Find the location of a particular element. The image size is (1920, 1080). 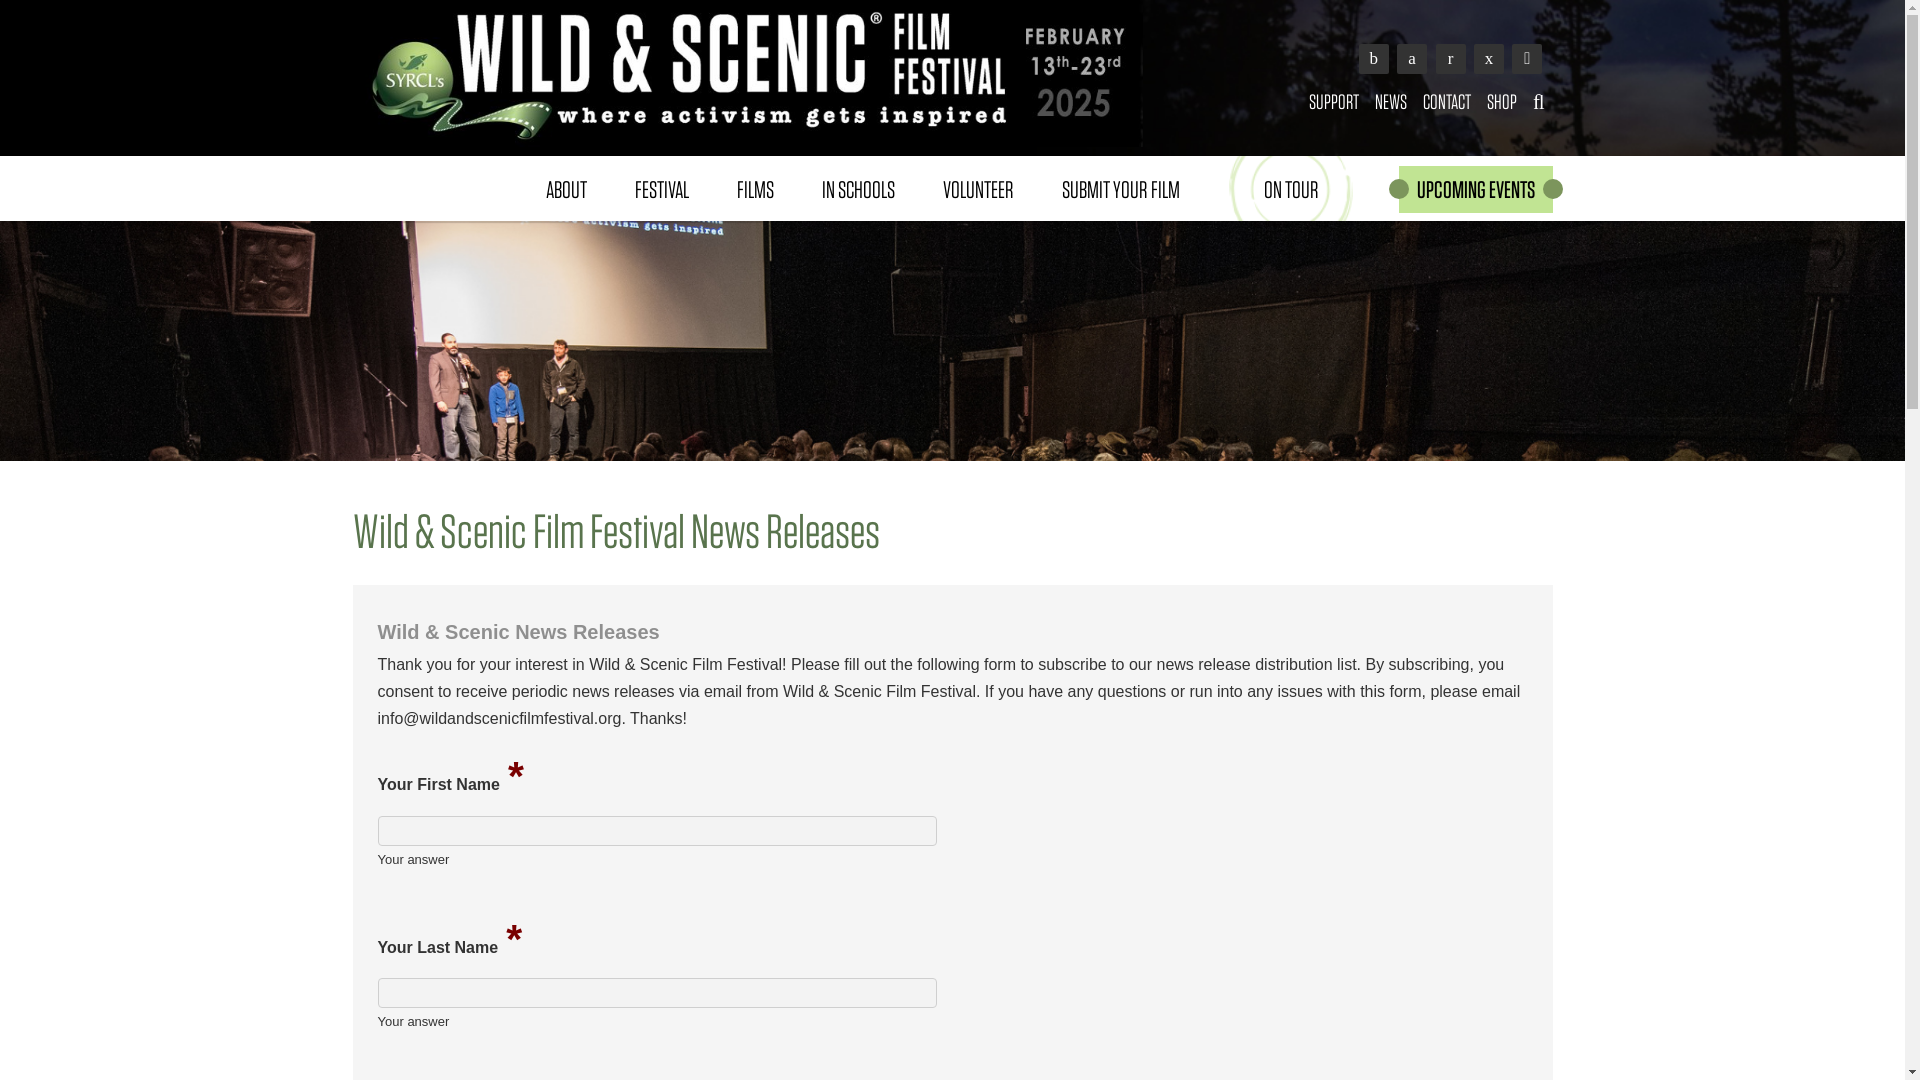

SUBMIT YOUR FILM is located at coordinates (1120, 188).